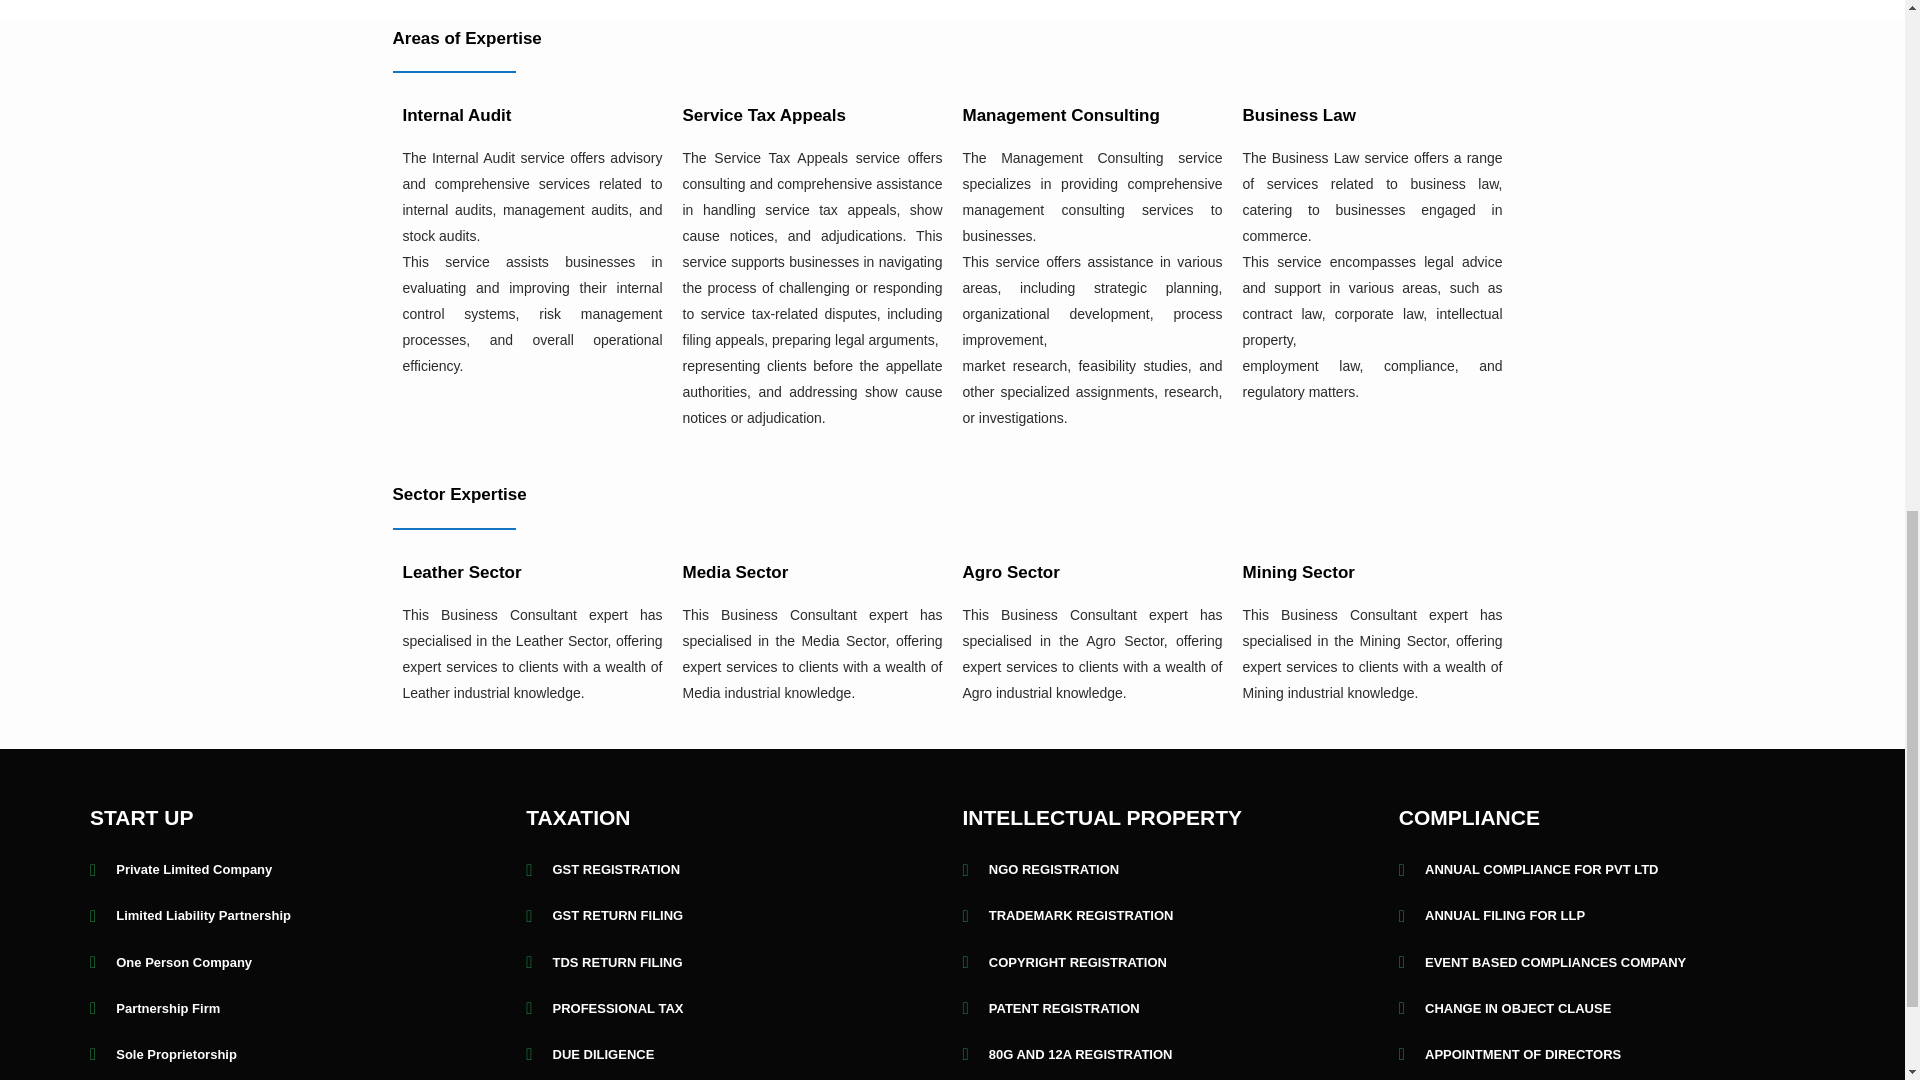 The width and height of the screenshot is (1920, 1080). Describe the element at coordinates (1606, 1055) in the screenshot. I see `APPOINTMENT OF DIRECTORS` at that location.